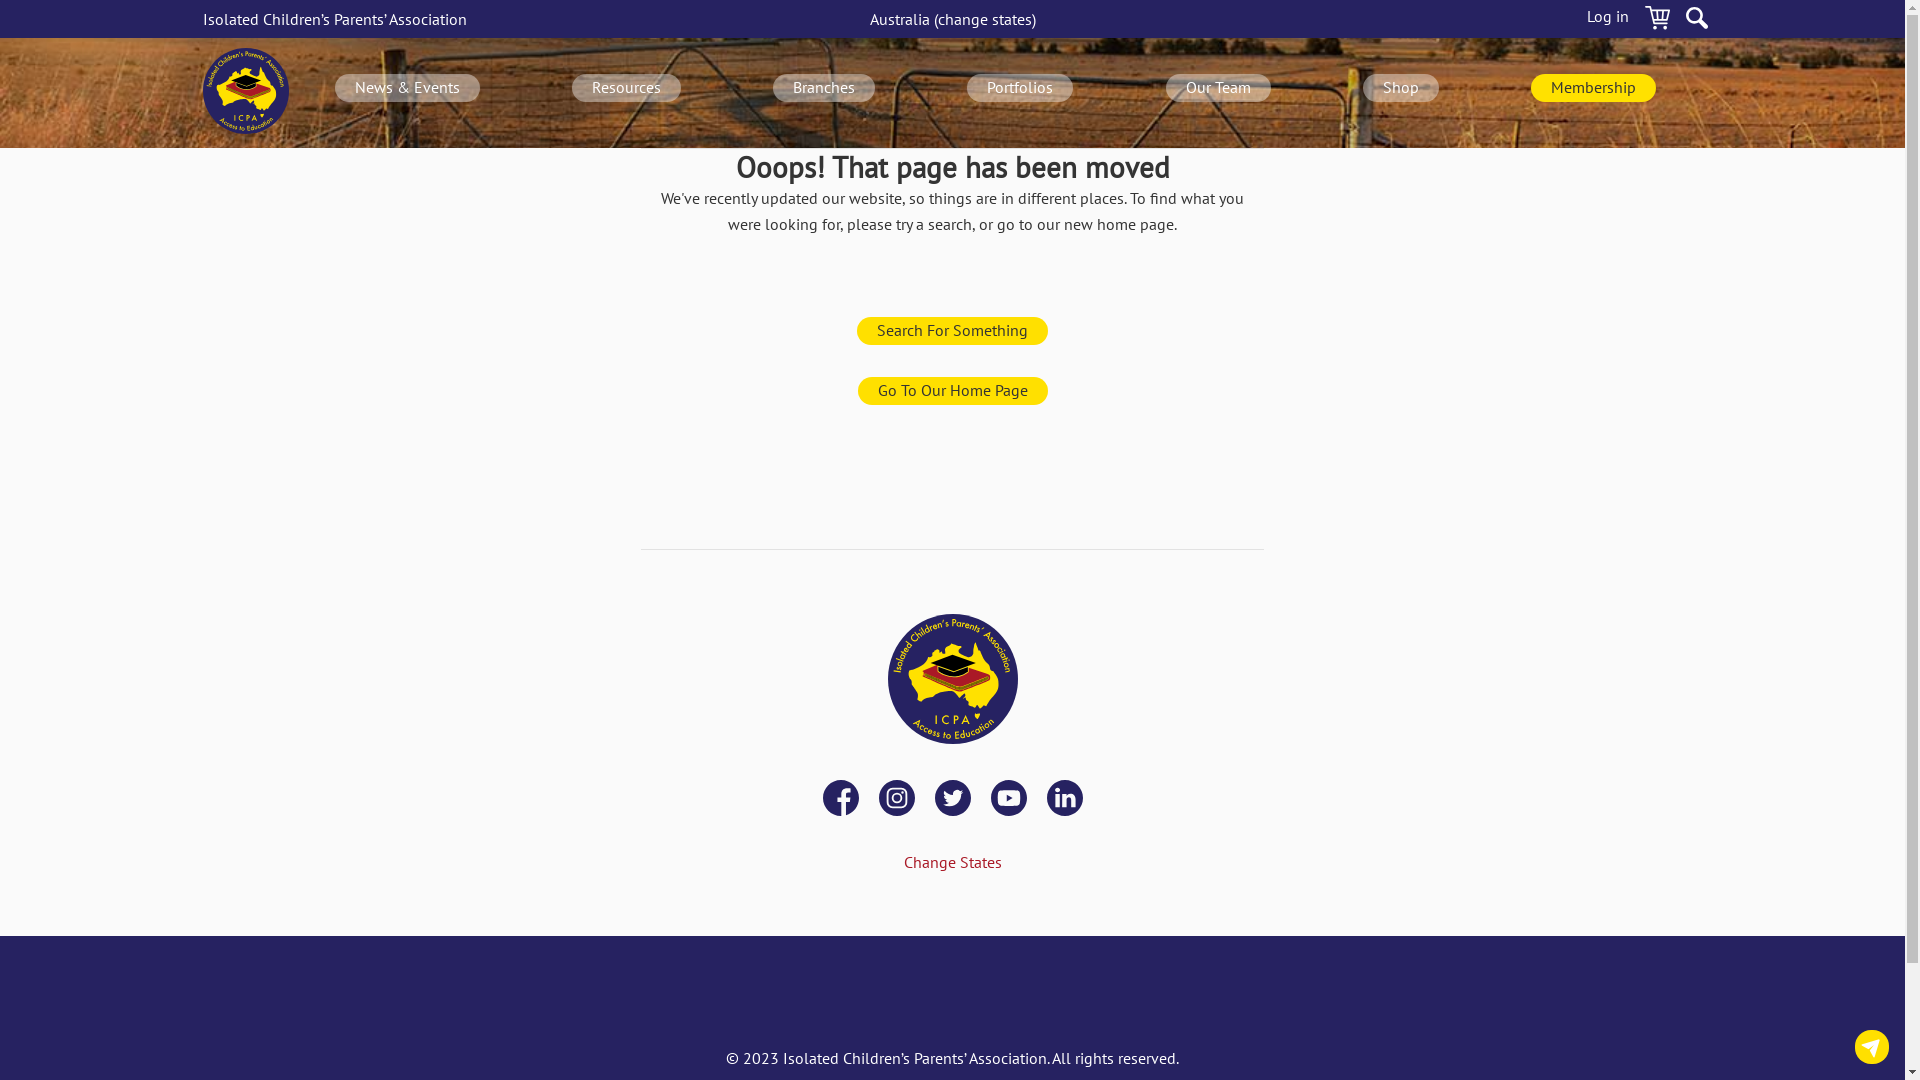 The image size is (1920, 1080). I want to click on Contact us, so click(1872, 1047).